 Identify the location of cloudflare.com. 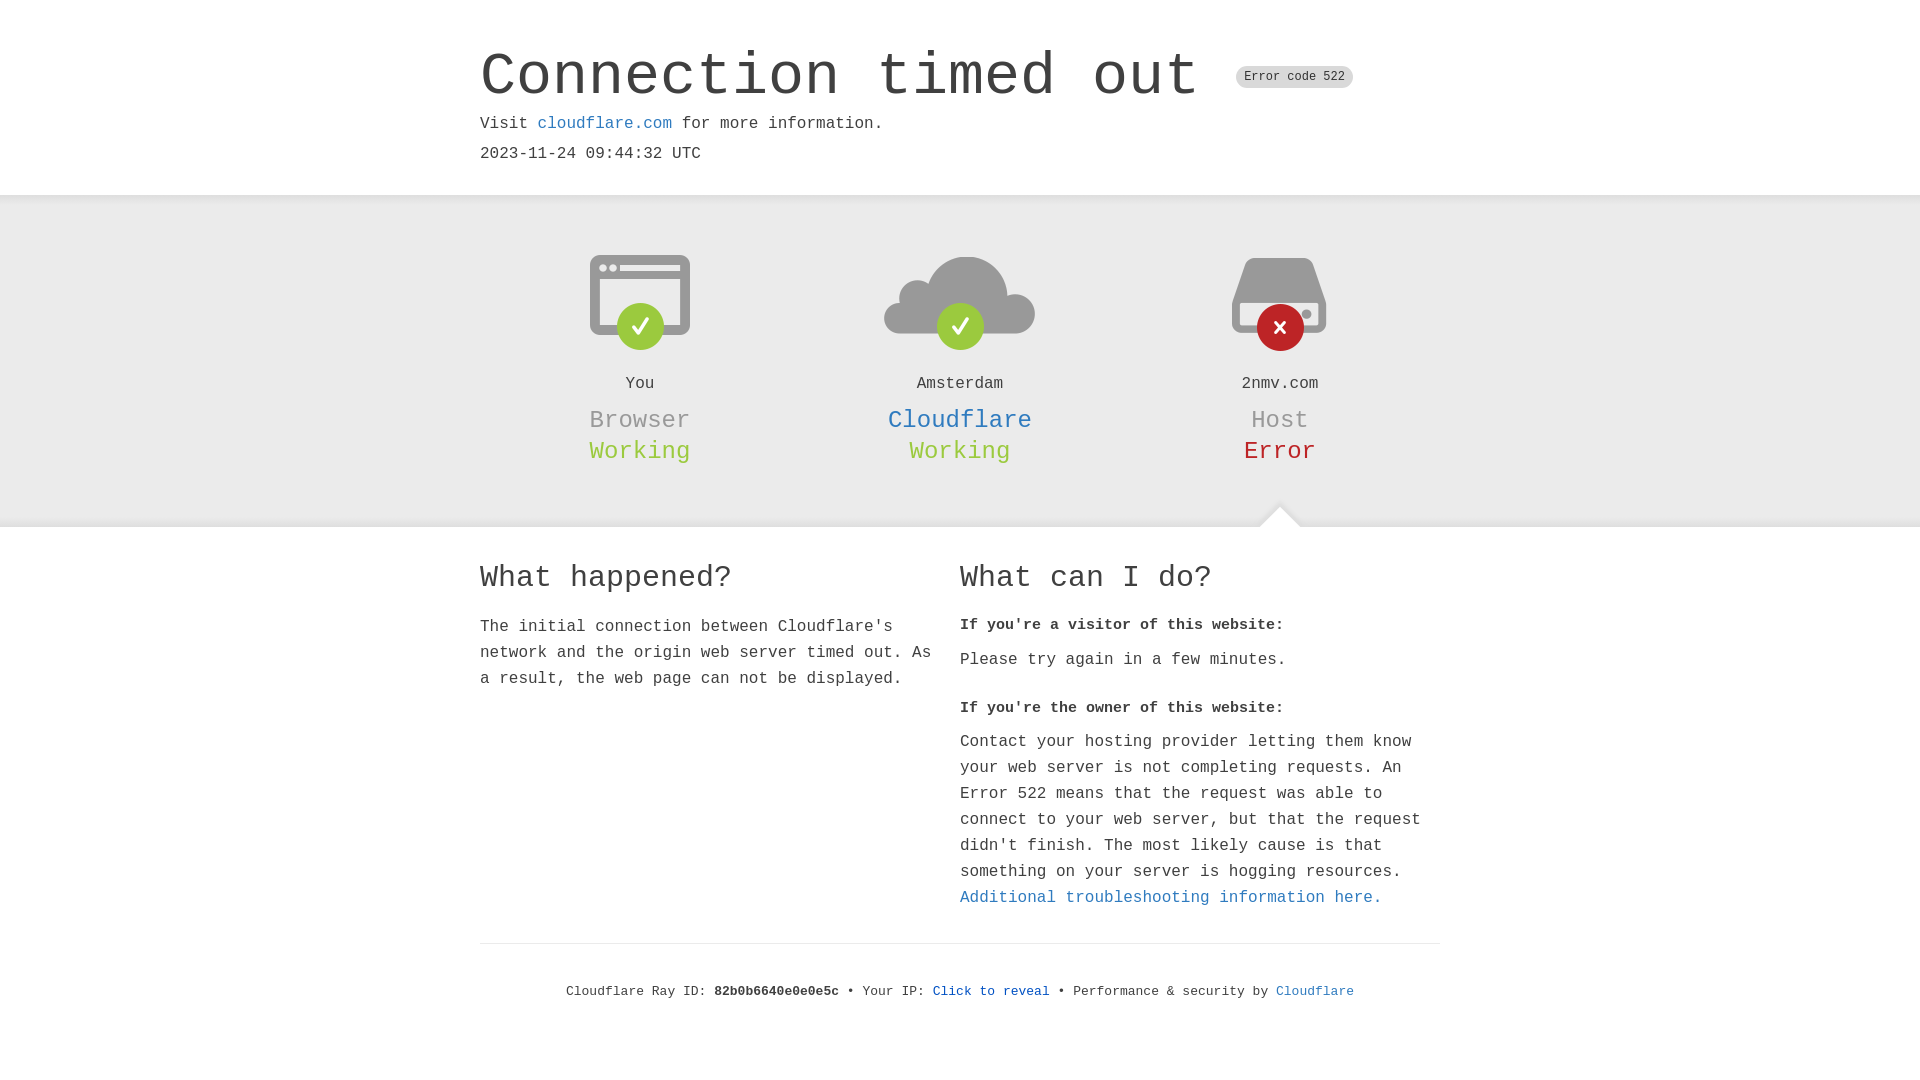
(605, 124).